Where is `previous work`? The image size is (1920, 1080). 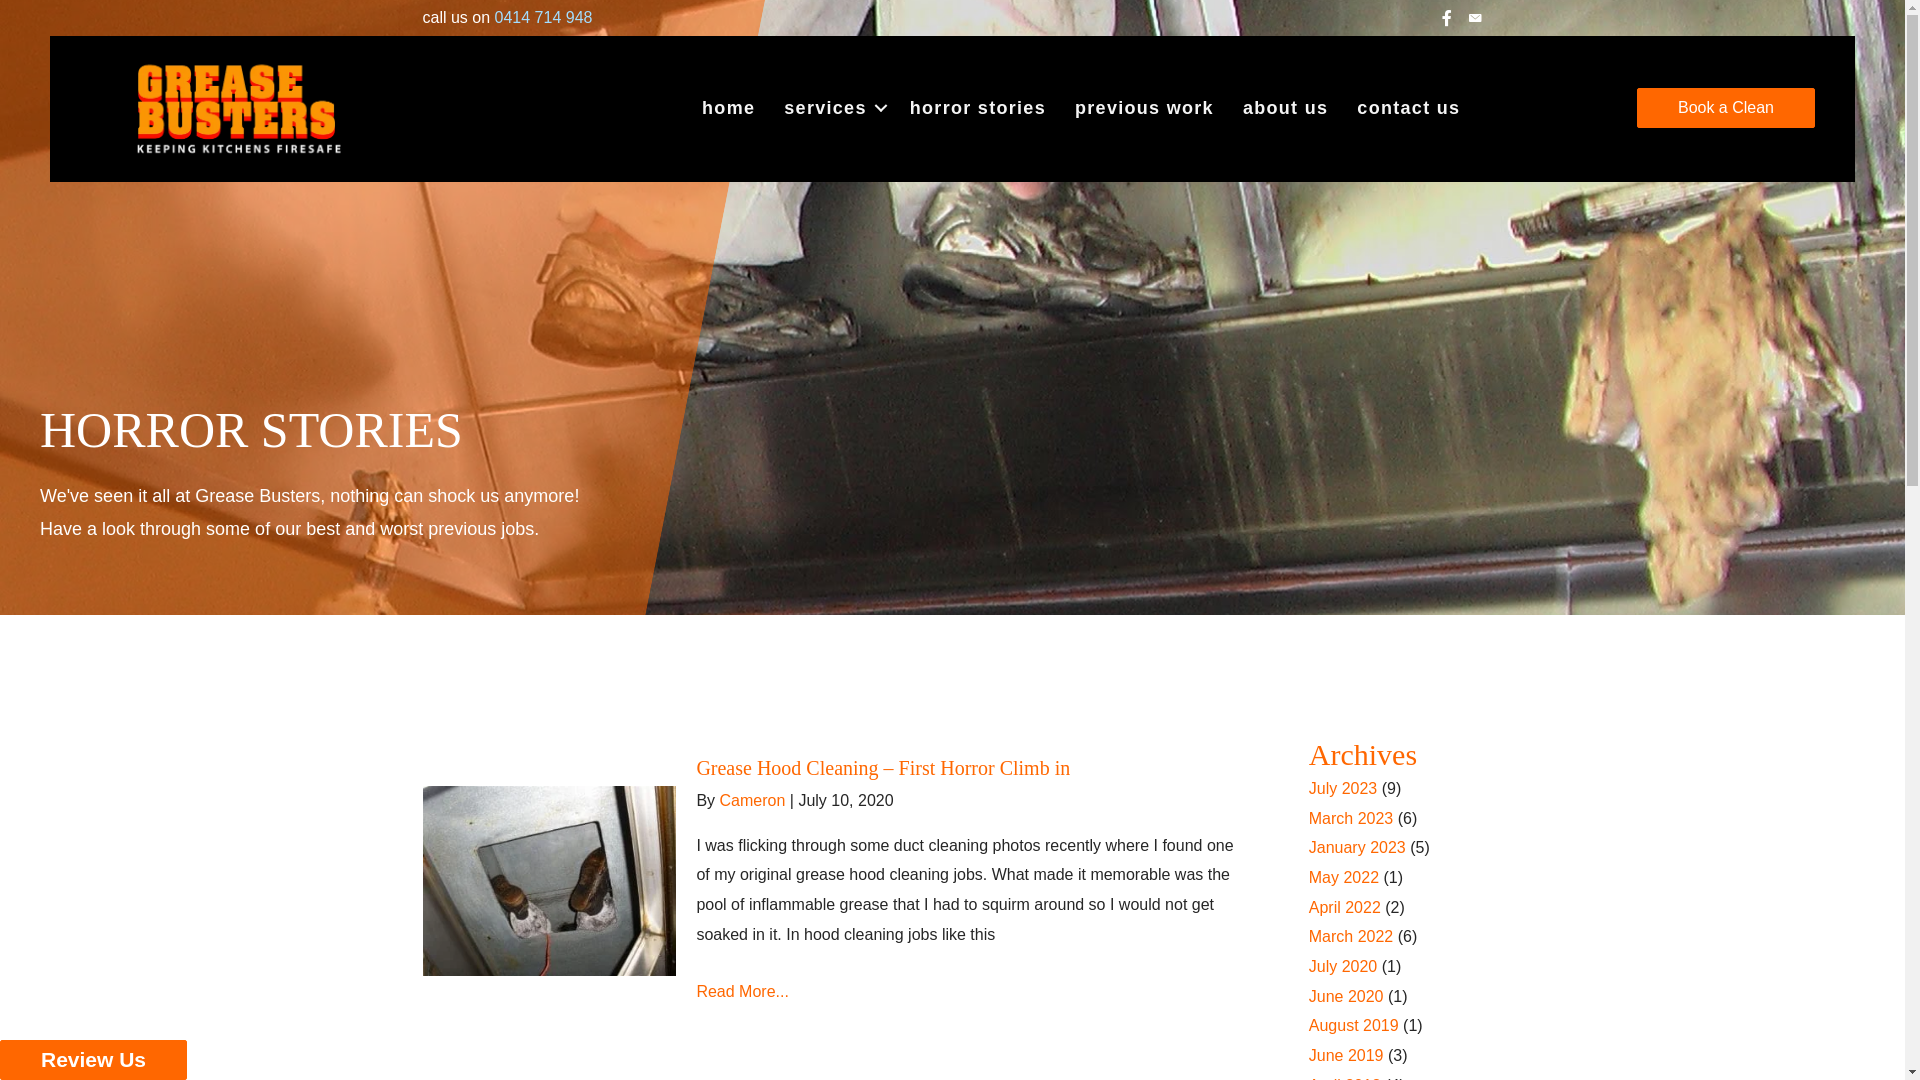 previous work is located at coordinates (1144, 108).